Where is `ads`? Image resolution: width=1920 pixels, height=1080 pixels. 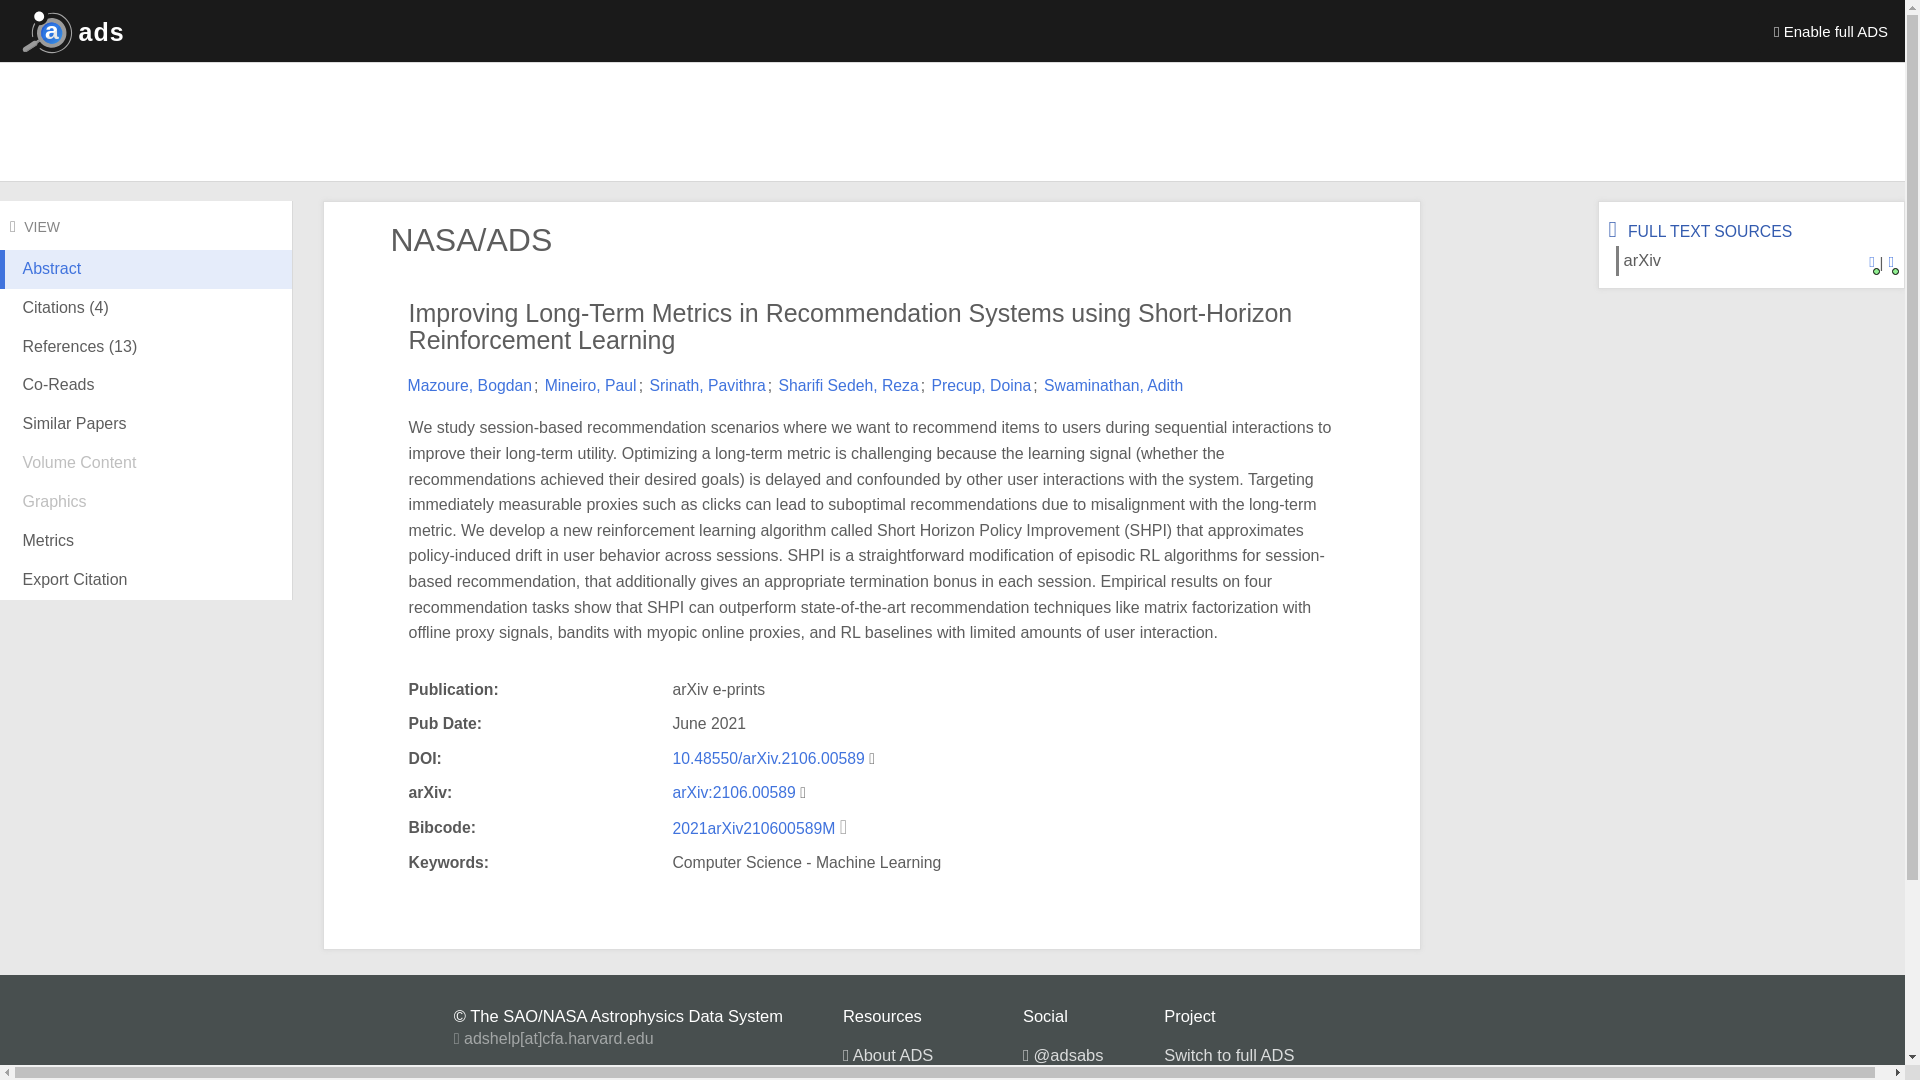 ads is located at coordinates (68, 30).